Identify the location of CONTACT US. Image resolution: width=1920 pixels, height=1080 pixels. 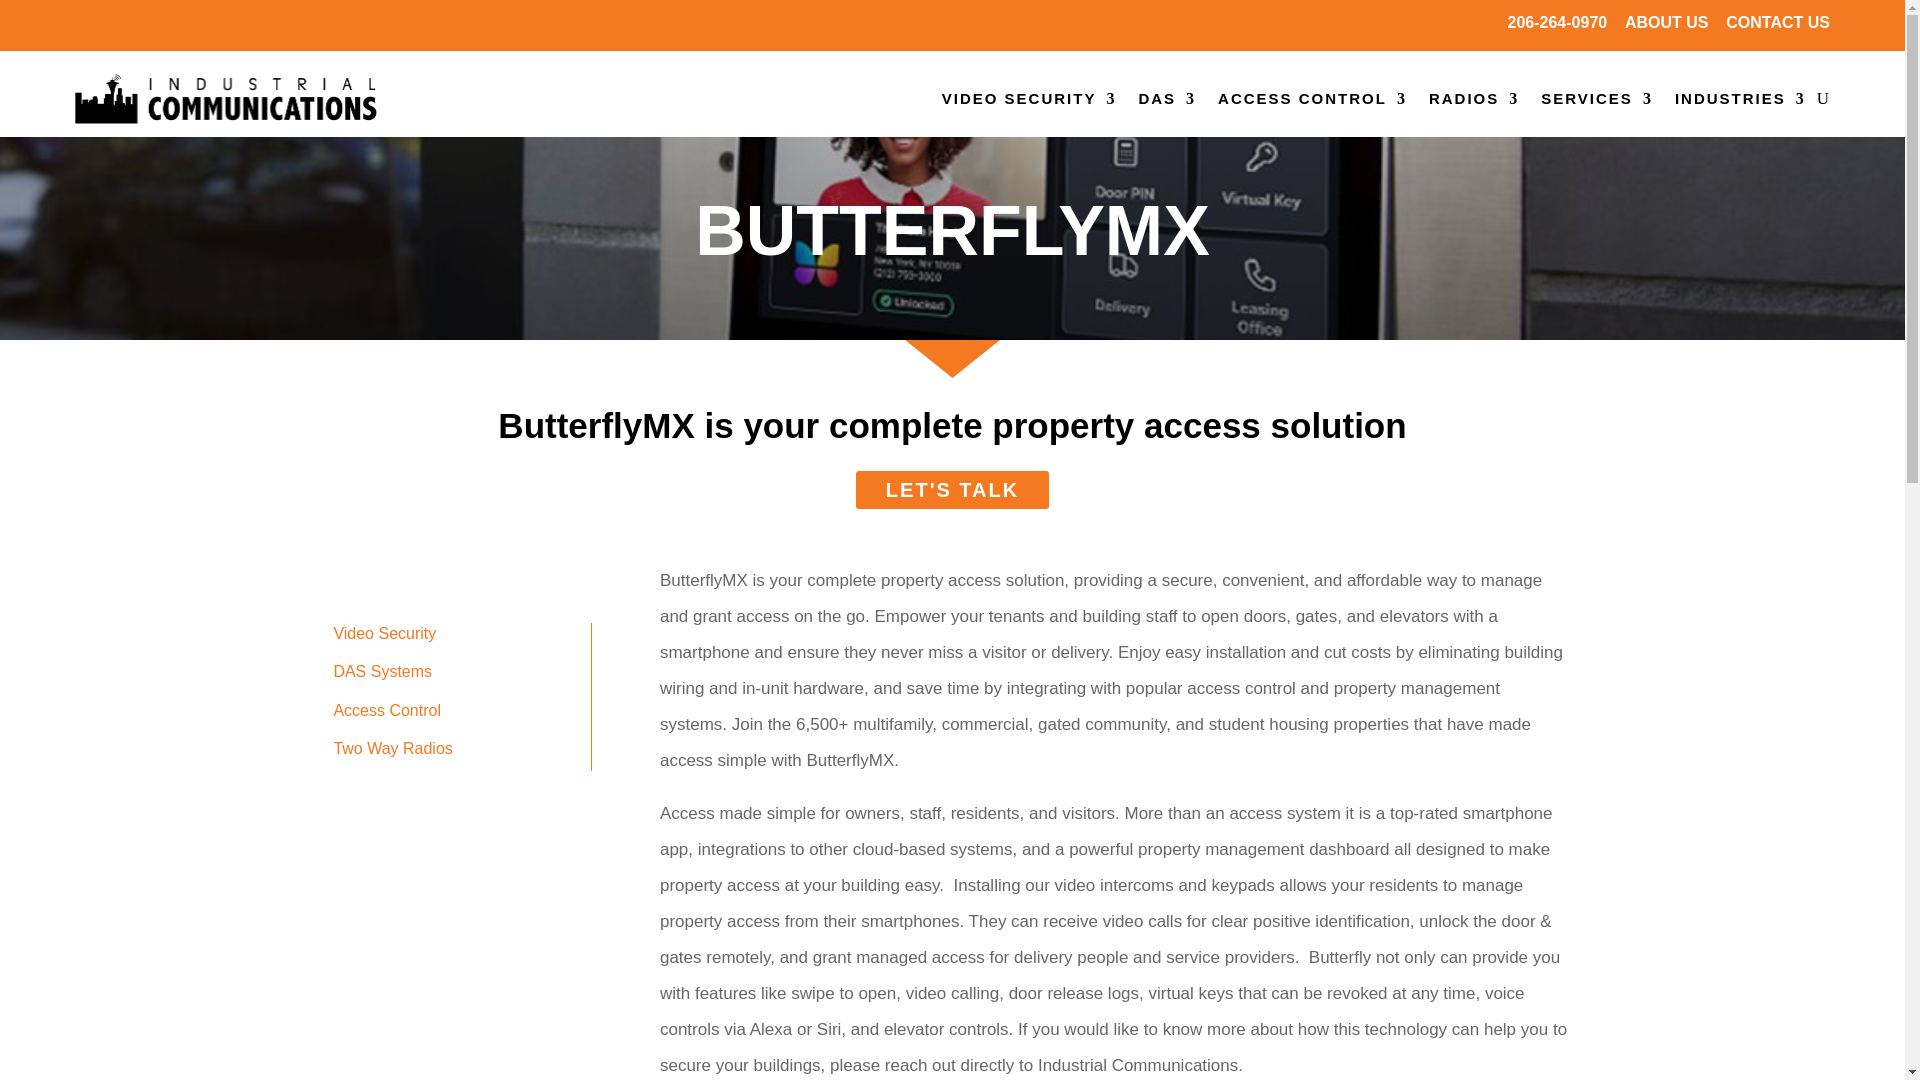
(1778, 22).